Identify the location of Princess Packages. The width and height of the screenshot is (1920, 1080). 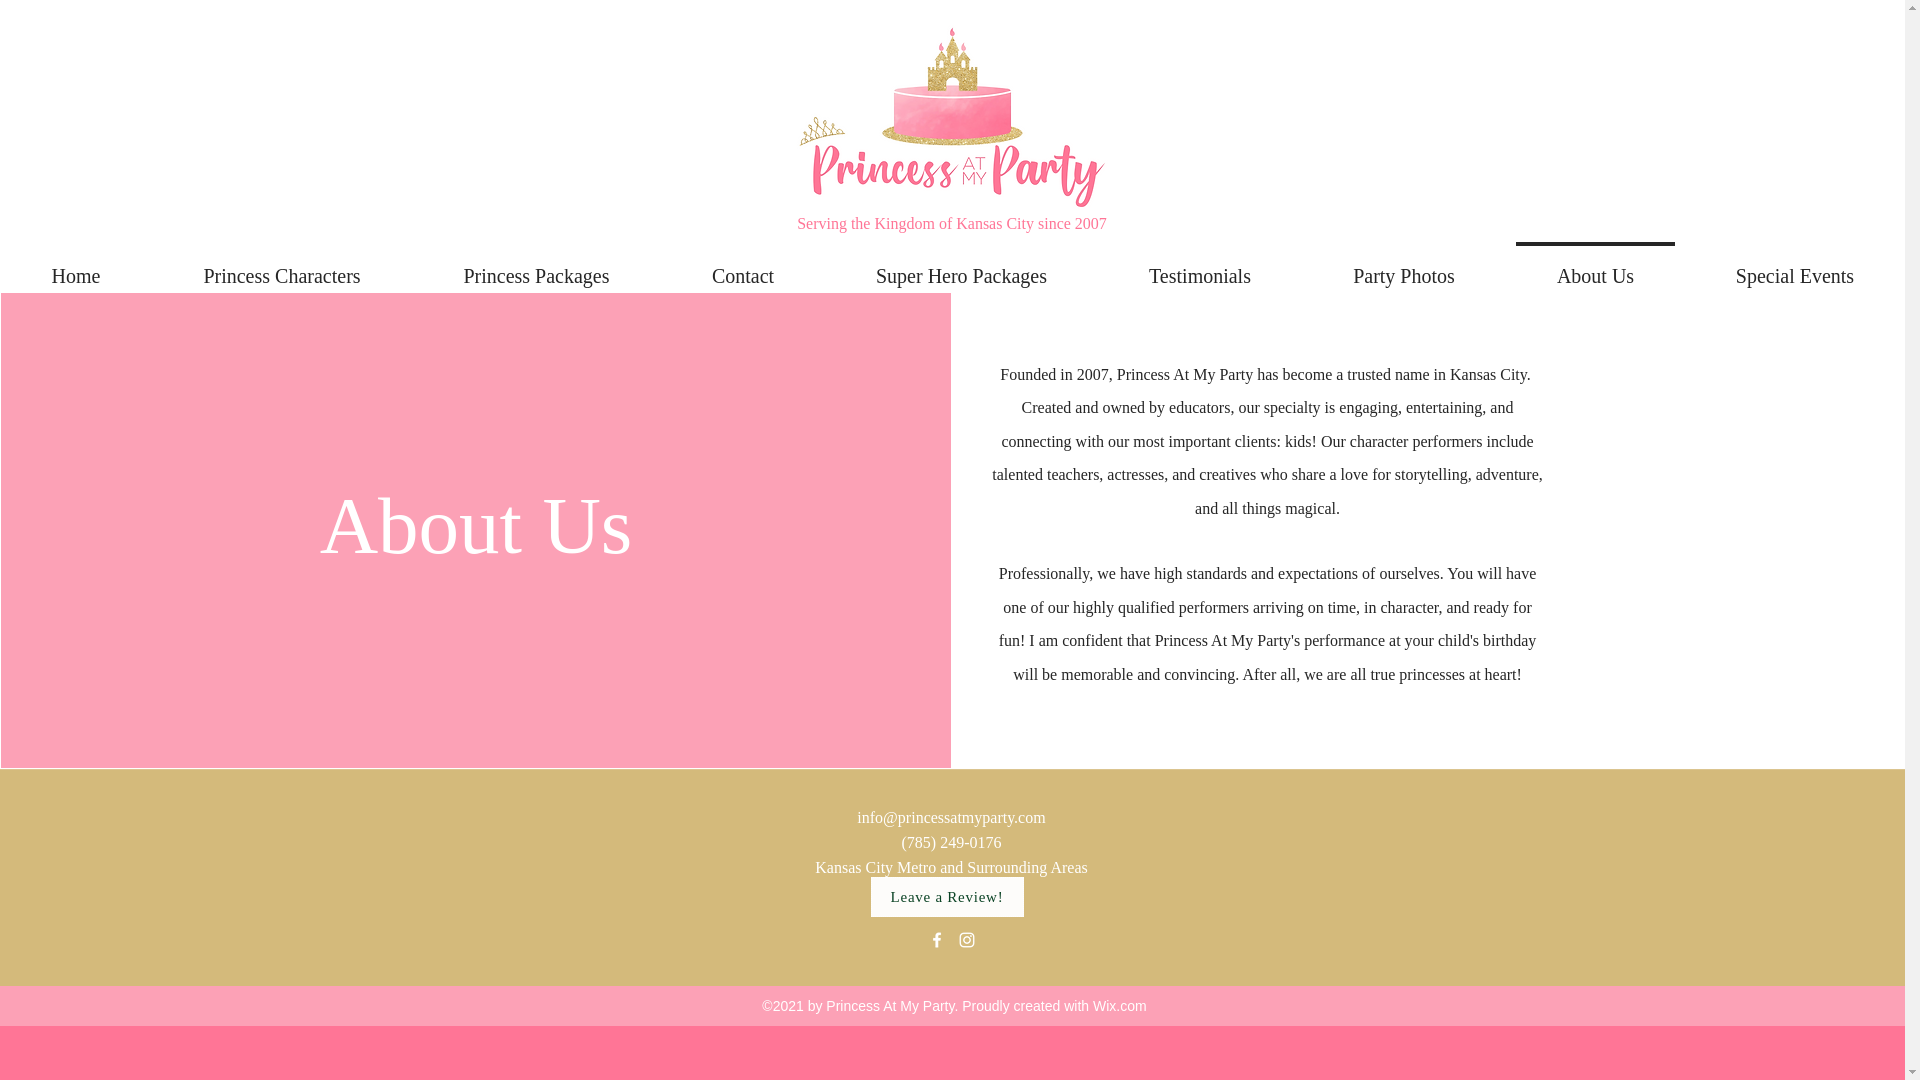
(536, 266).